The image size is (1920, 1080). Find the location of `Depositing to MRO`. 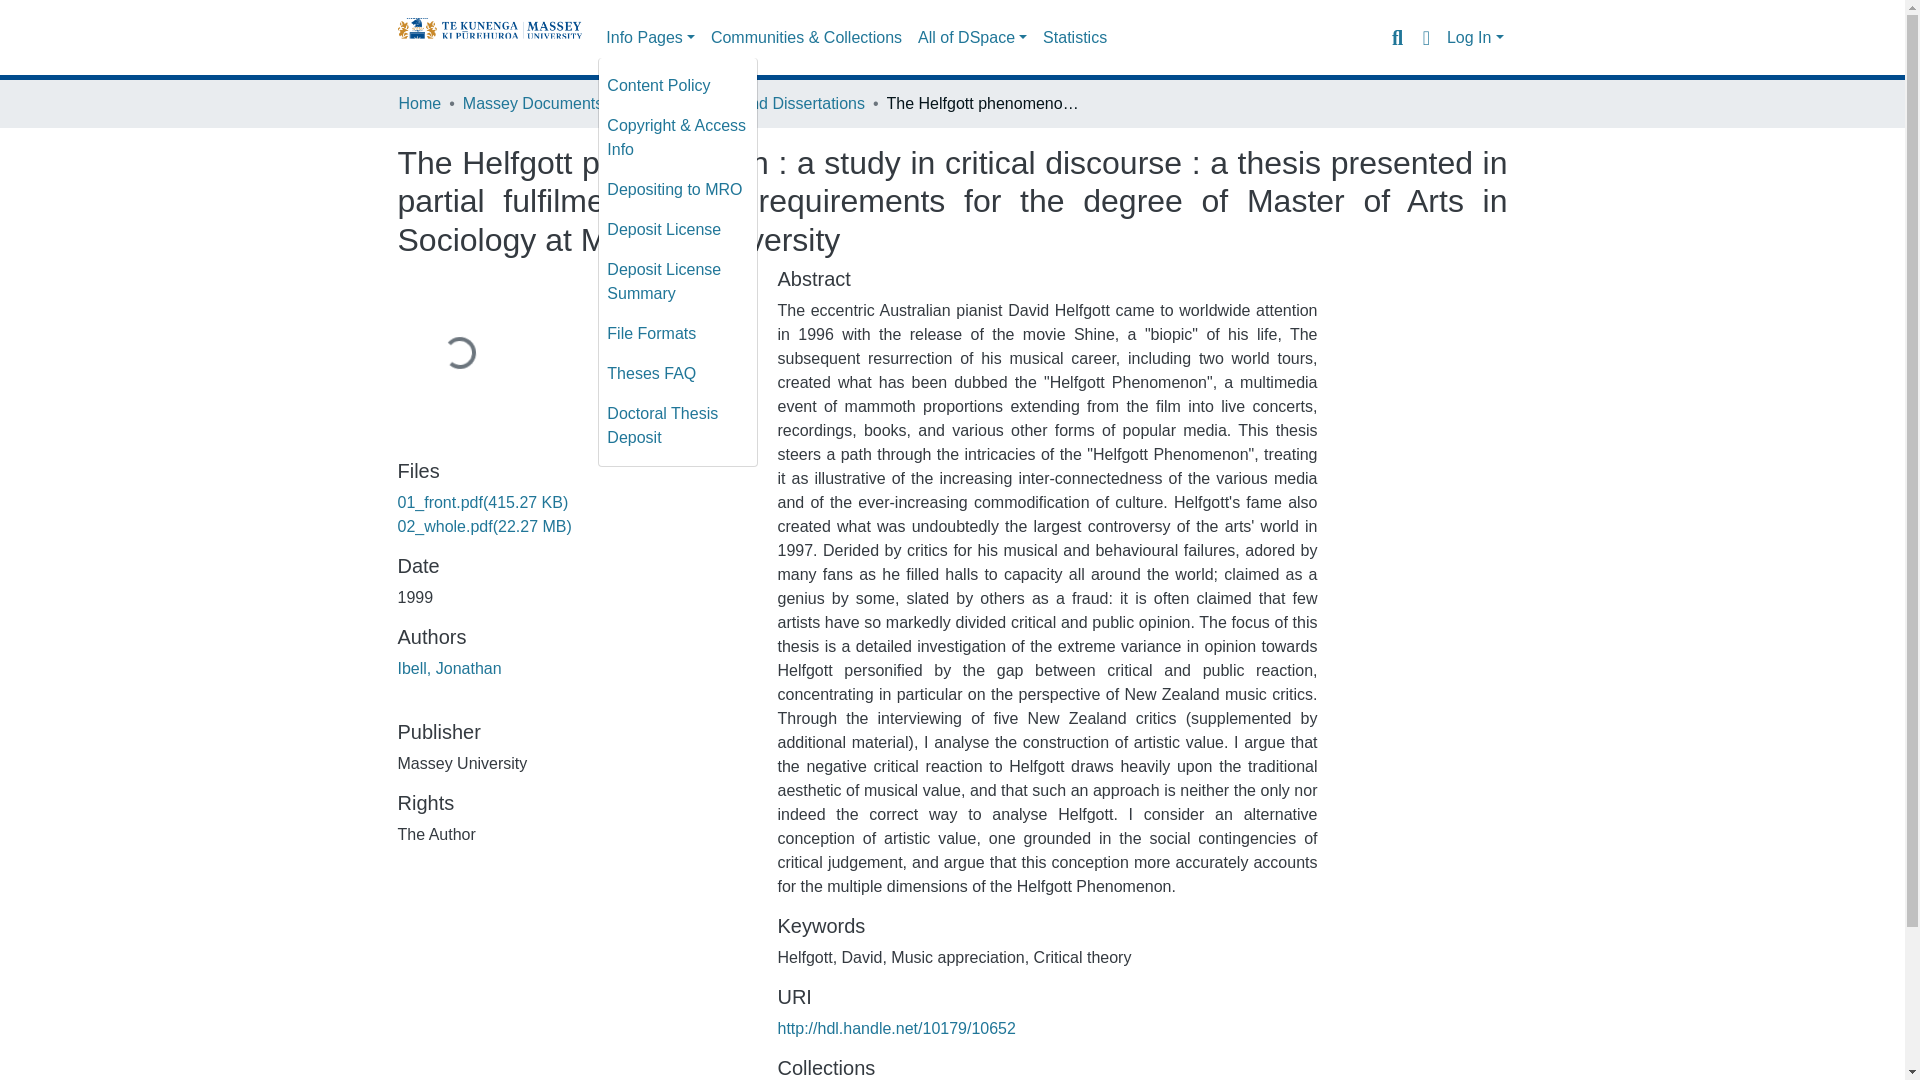

Depositing to MRO is located at coordinates (678, 189).